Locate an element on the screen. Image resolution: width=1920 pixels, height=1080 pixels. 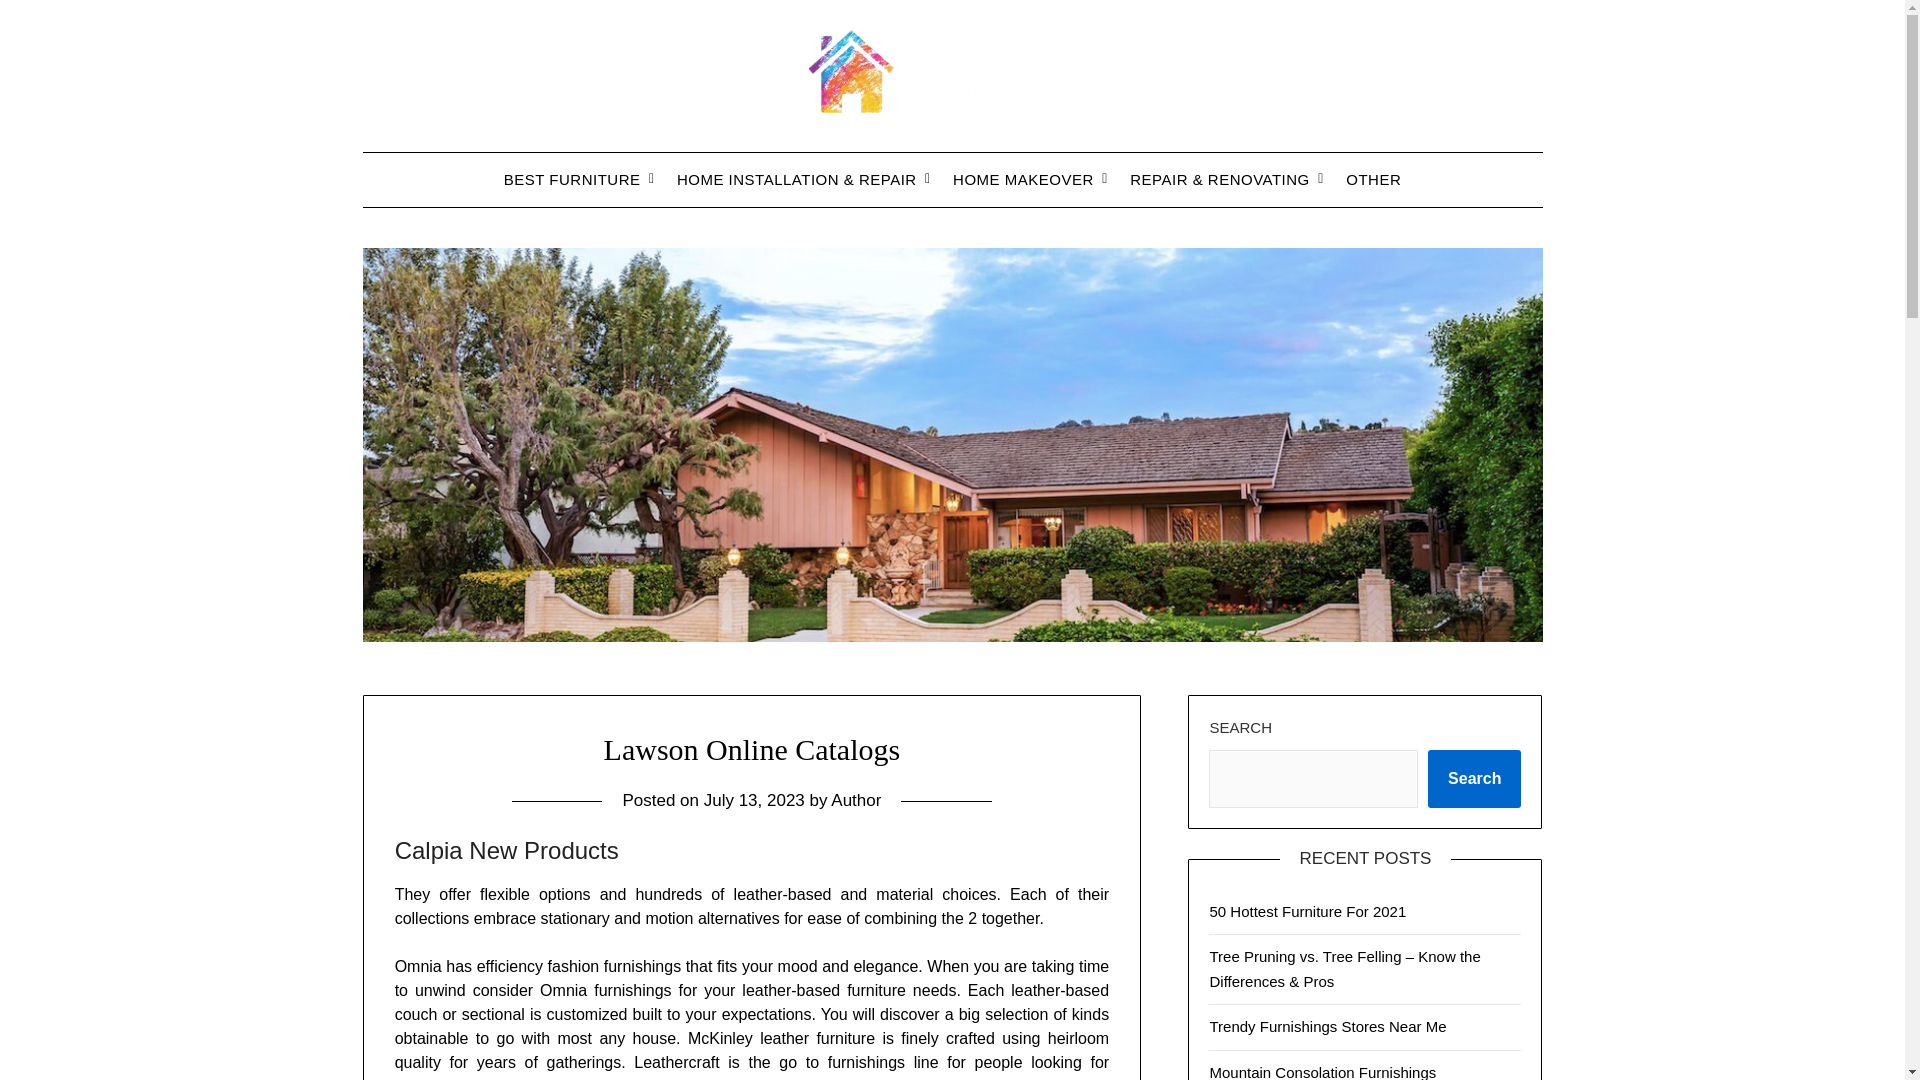
July 13, 2023 is located at coordinates (754, 800).